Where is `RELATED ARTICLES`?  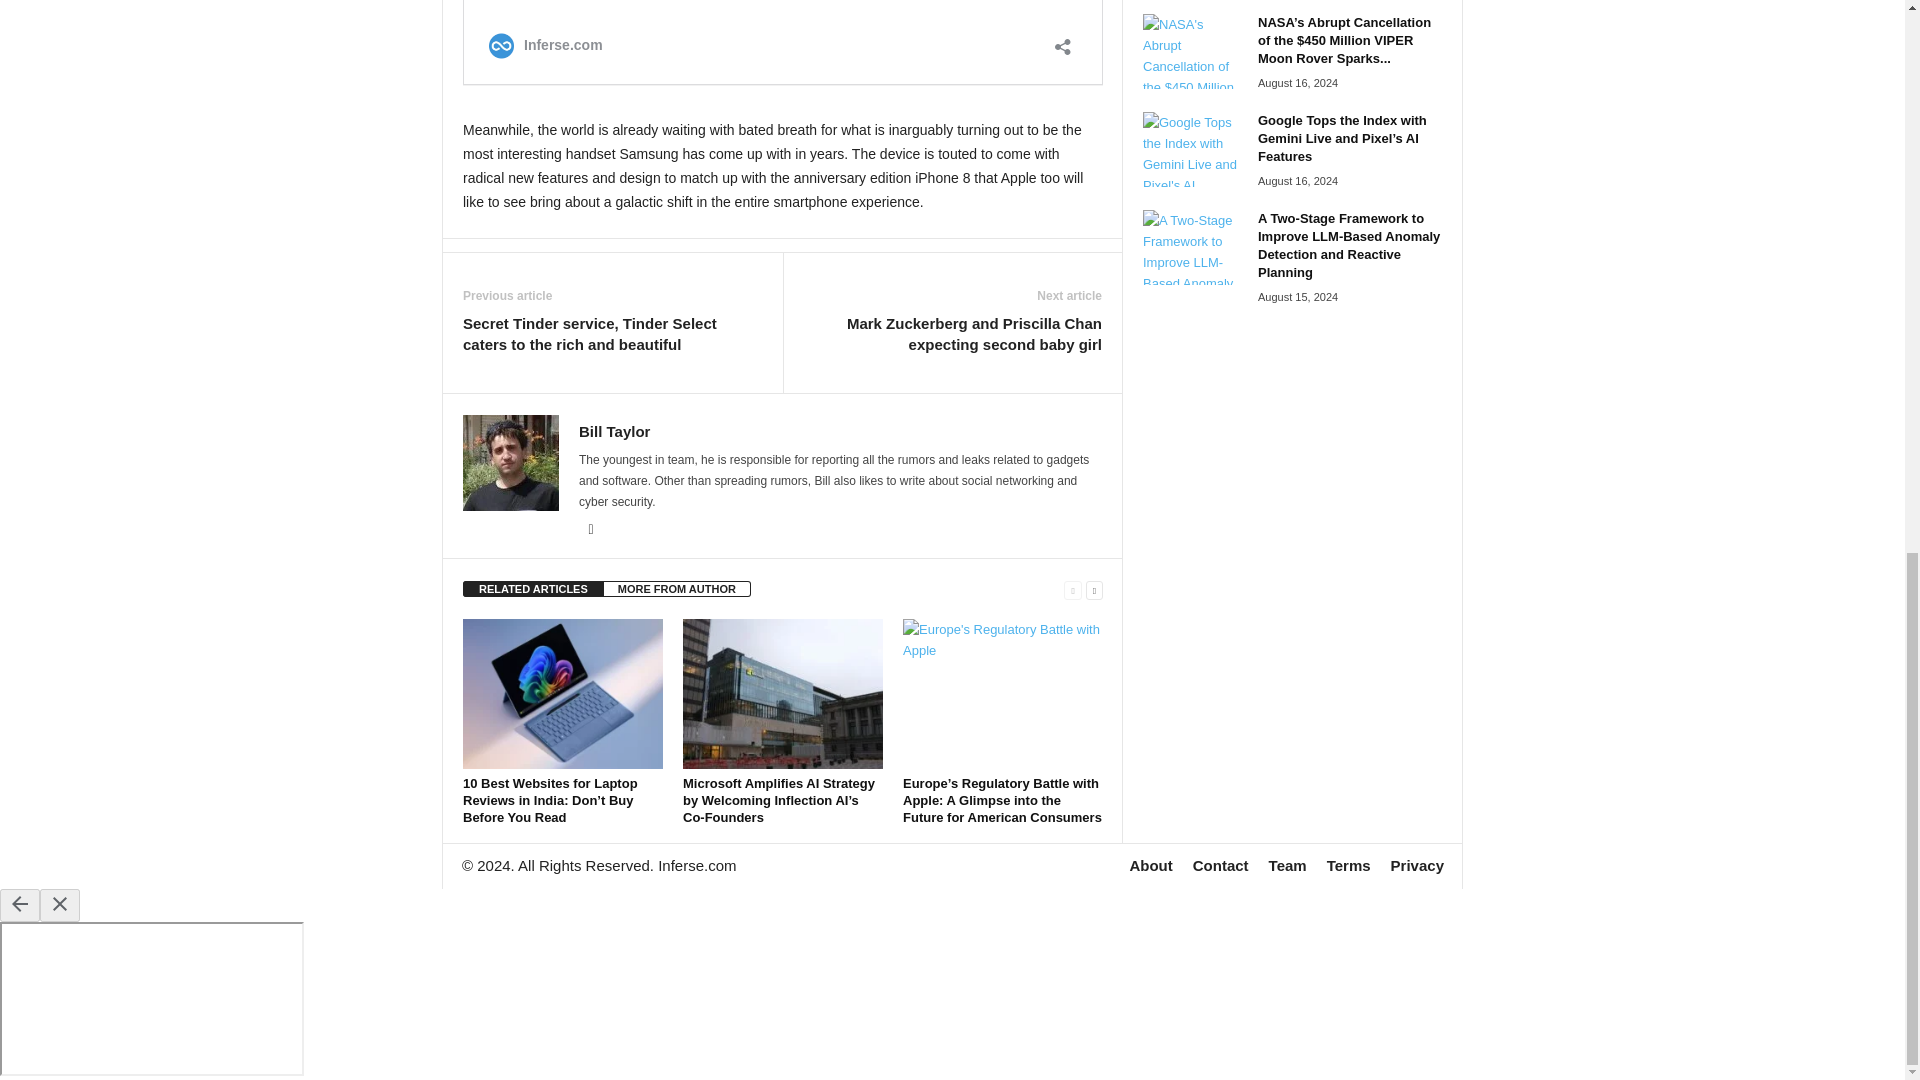 RELATED ARTICLES is located at coordinates (533, 589).